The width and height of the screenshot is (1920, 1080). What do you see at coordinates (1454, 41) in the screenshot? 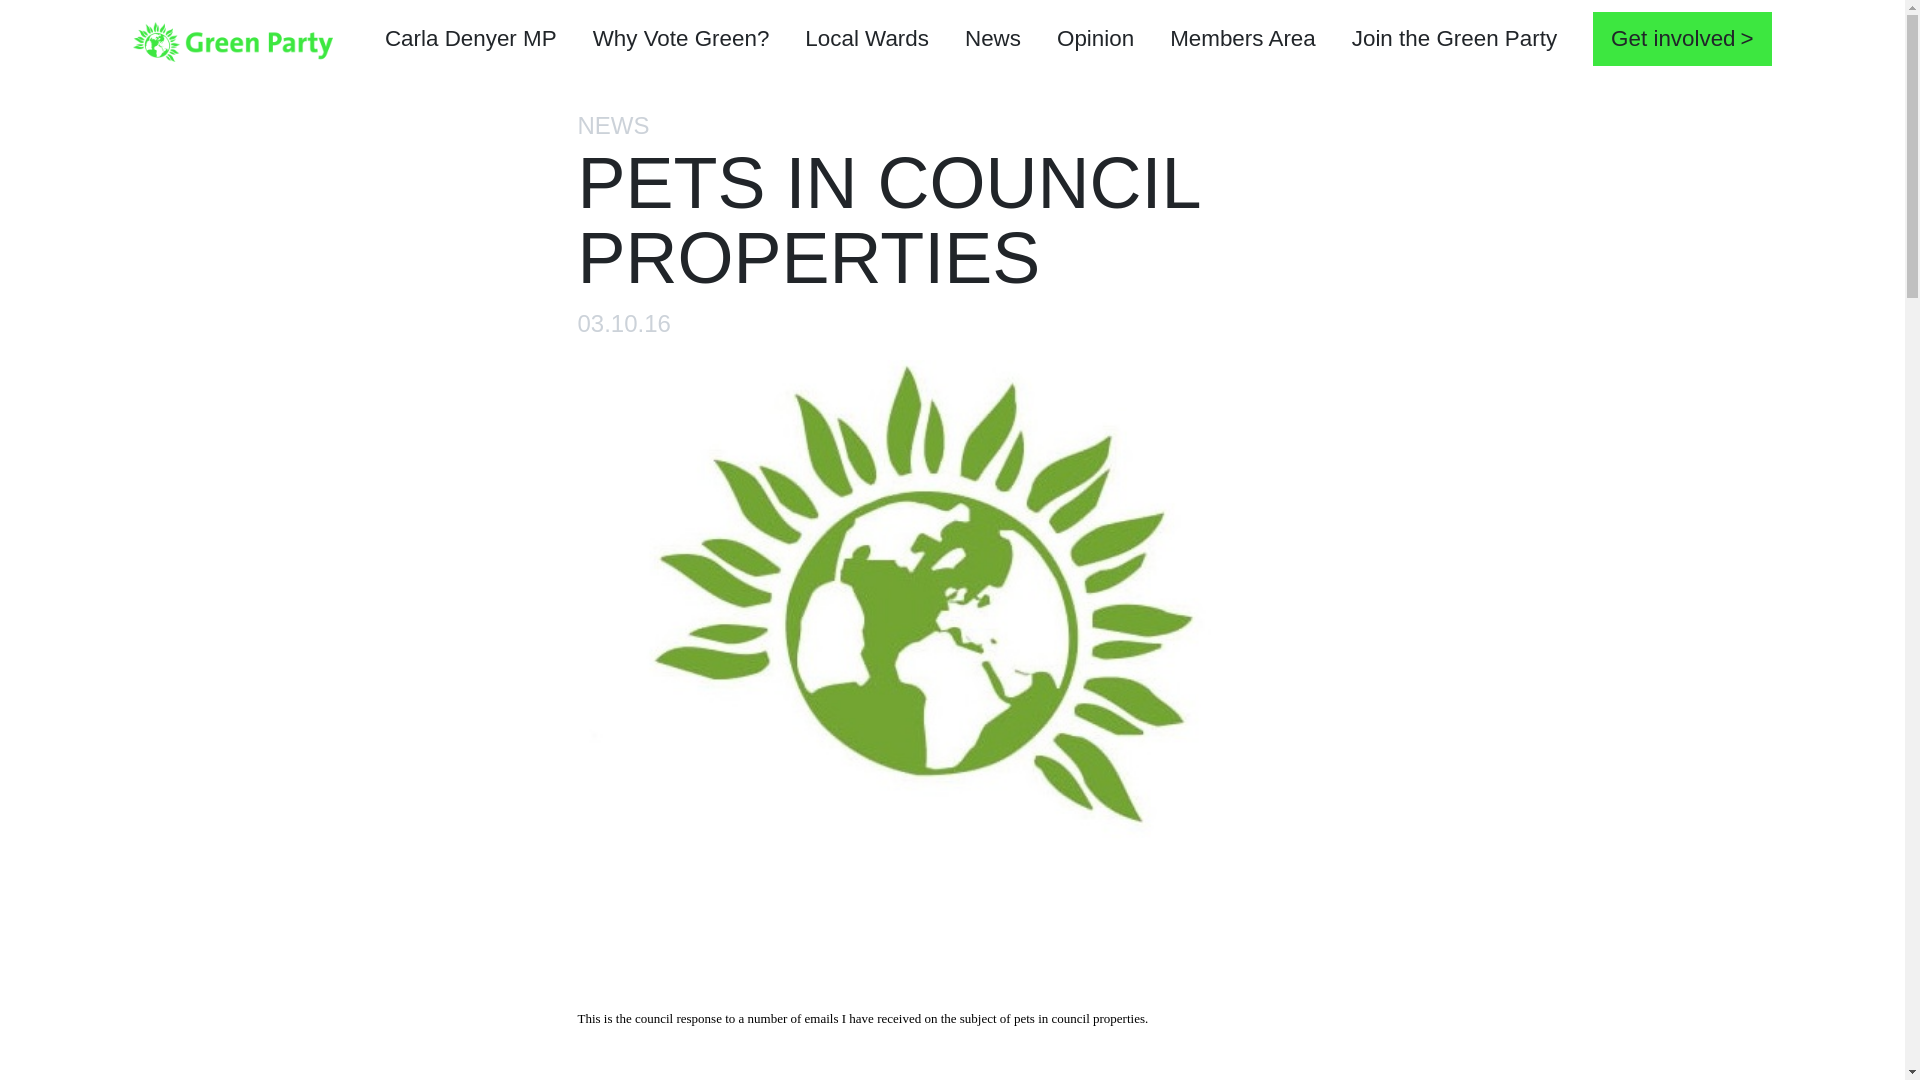
I see `Join the Green Party` at bounding box center [1454, 41].